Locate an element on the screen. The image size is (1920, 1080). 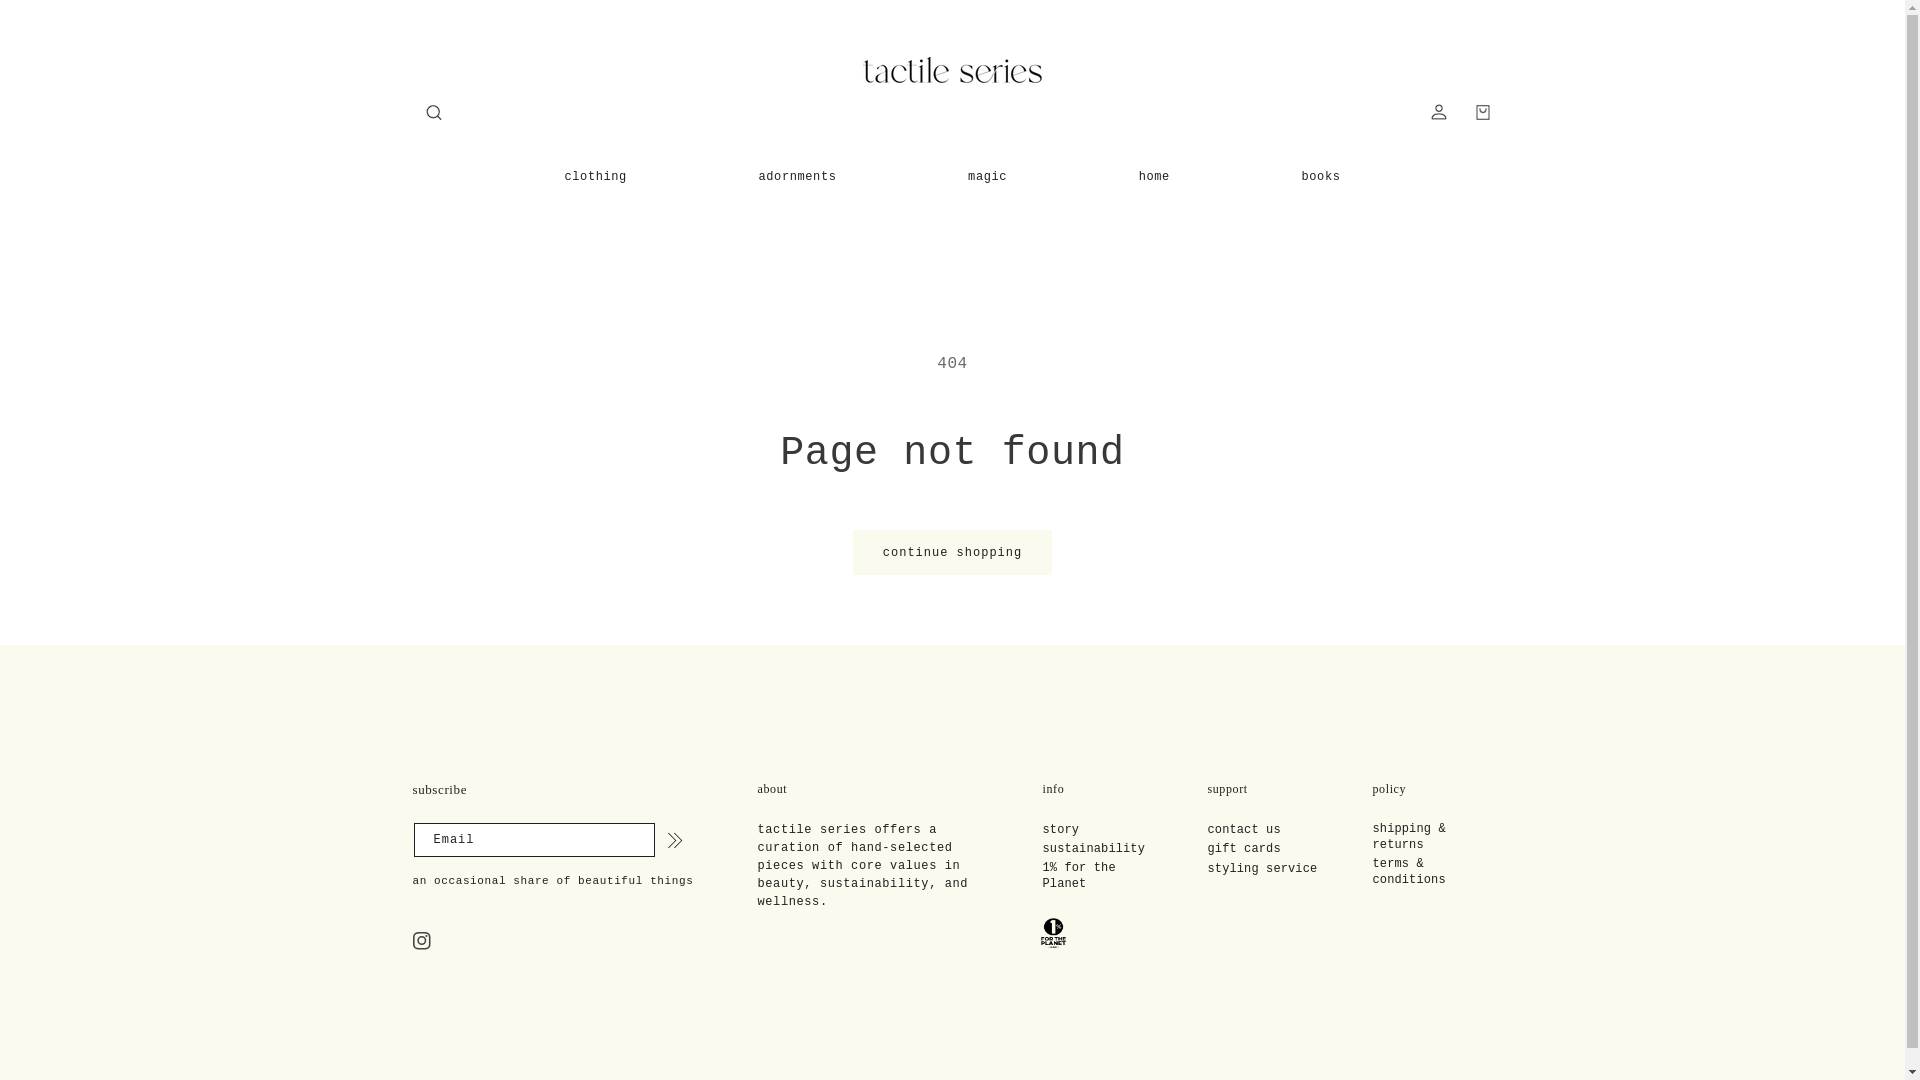
Log in is located at coordinates (1438, 111).